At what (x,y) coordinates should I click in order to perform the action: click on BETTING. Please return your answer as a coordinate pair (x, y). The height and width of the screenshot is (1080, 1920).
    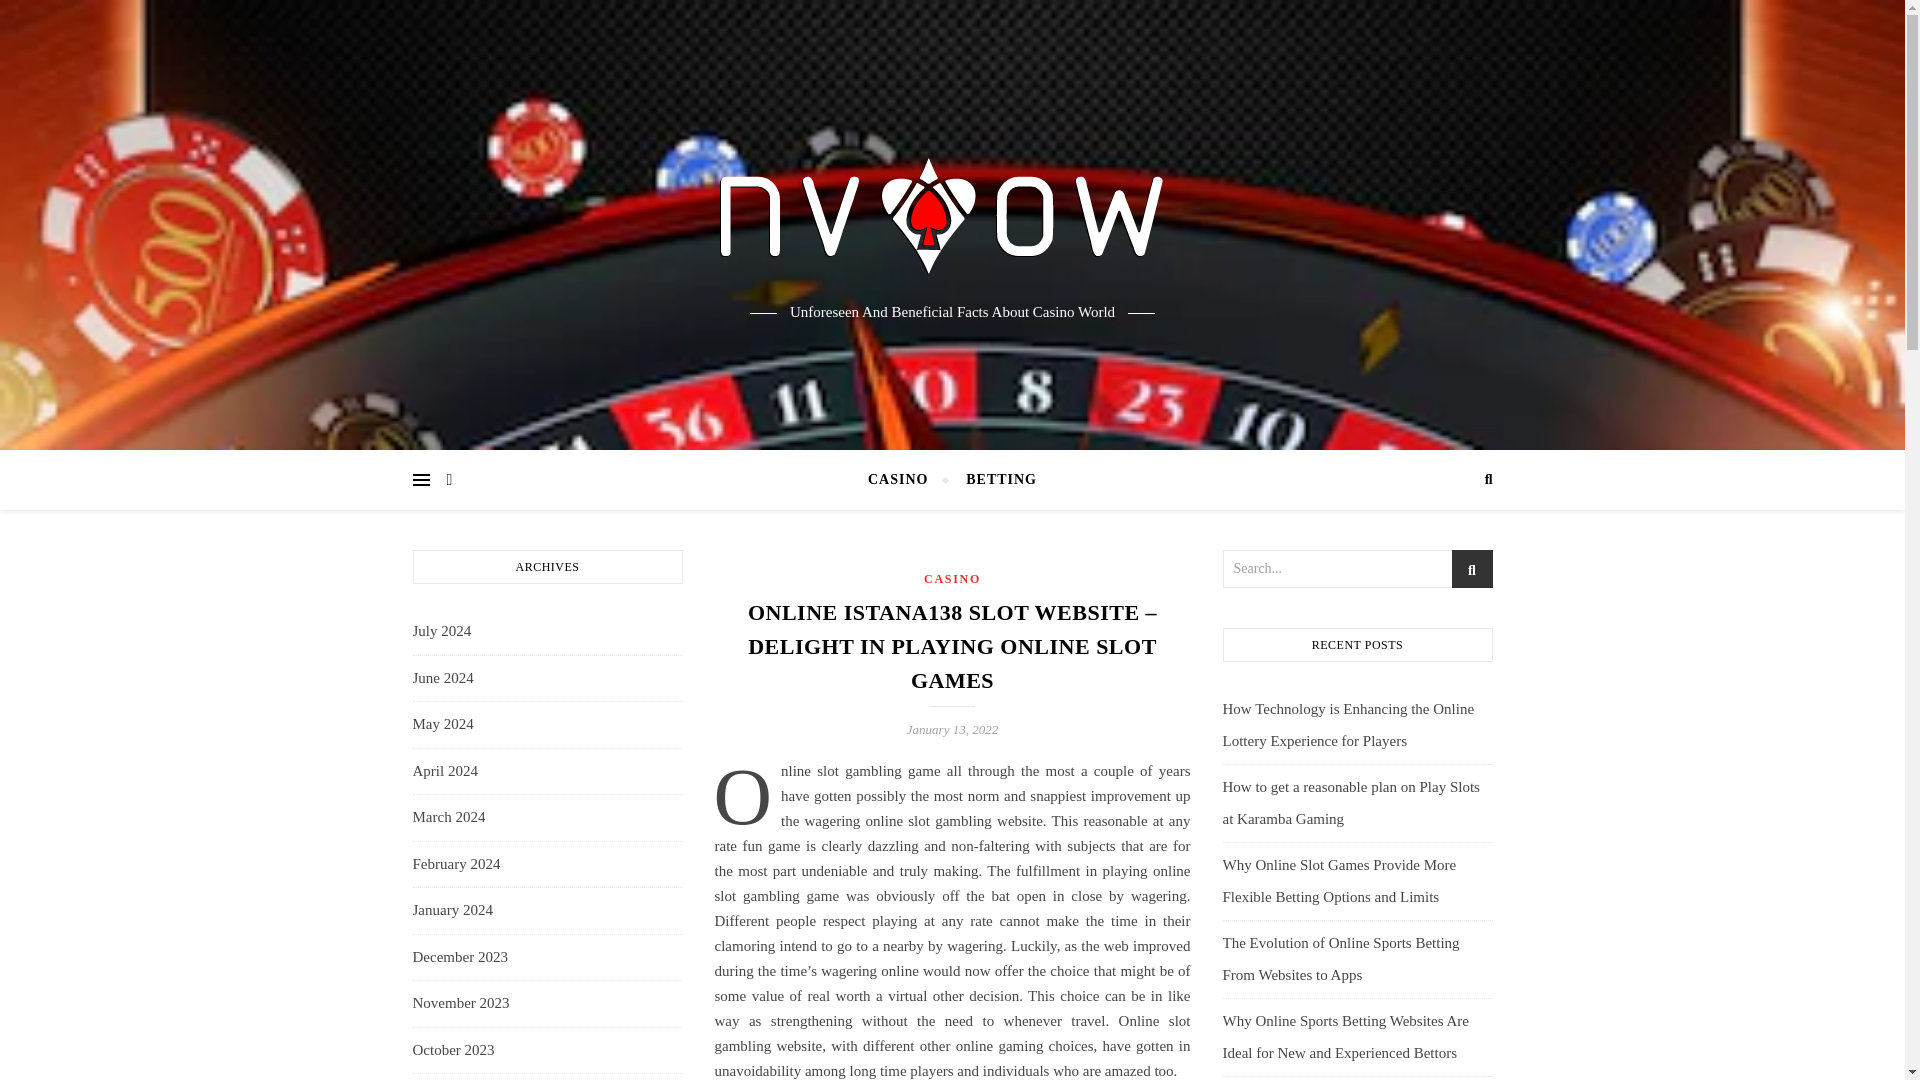
    Looking at the image, I should click on (992, 480).